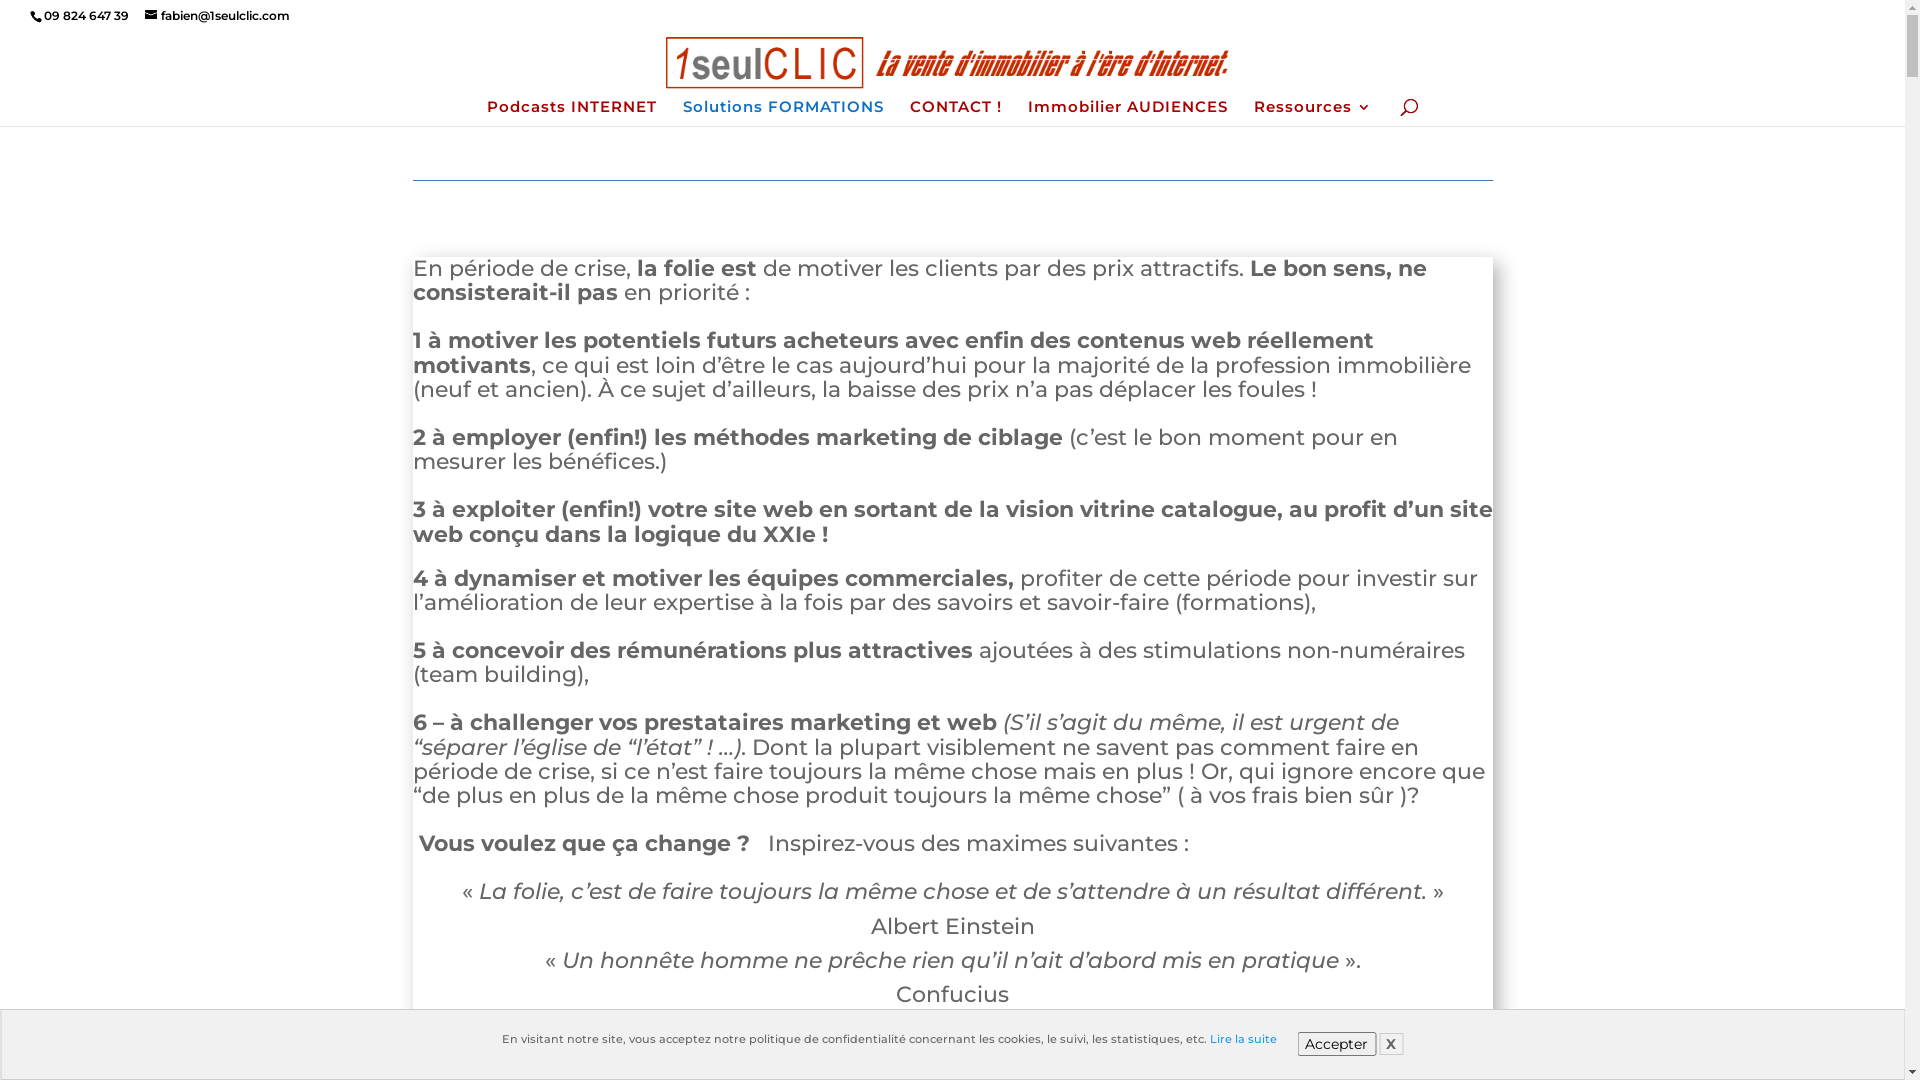  What do you see at coordinates (1391, 1044) in the screenshot?
I see `X` at bounding box center [1391, 1044].